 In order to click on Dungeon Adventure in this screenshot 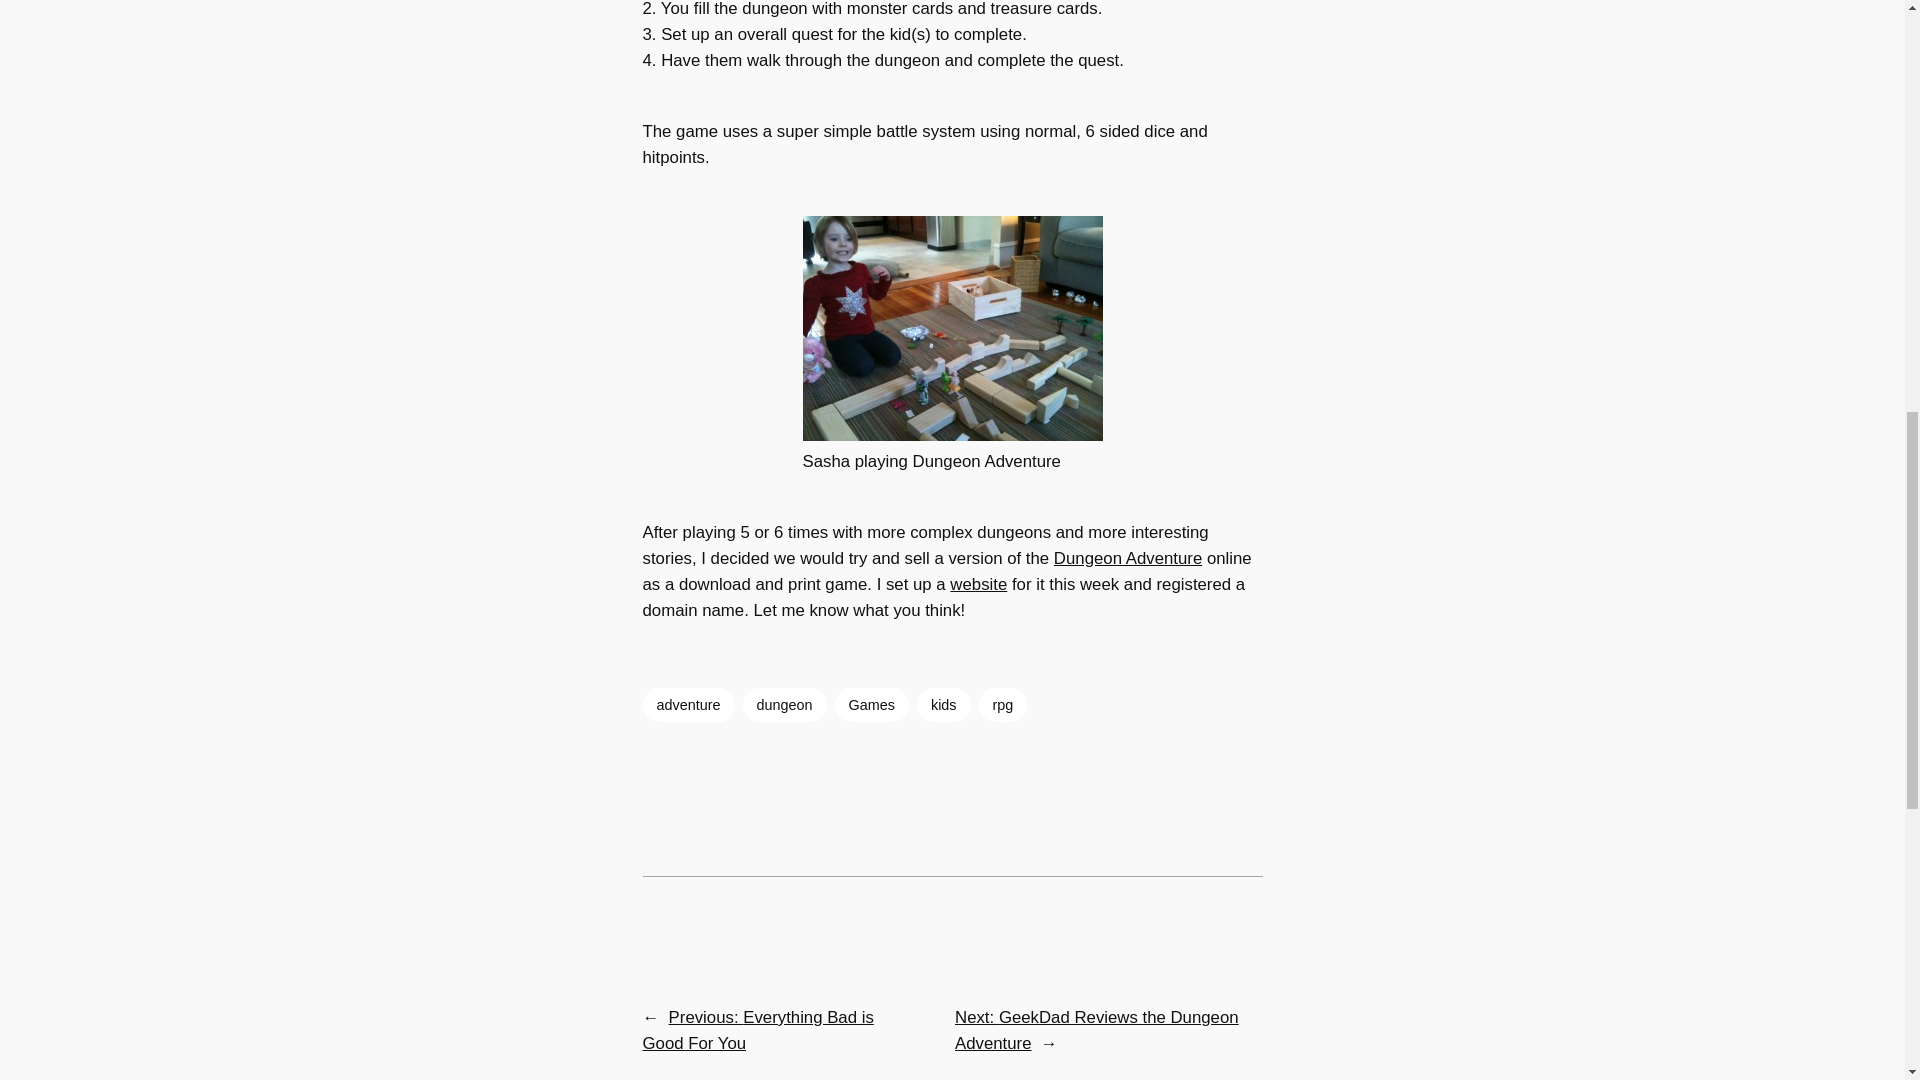, I will do `click(1128, 558)`.